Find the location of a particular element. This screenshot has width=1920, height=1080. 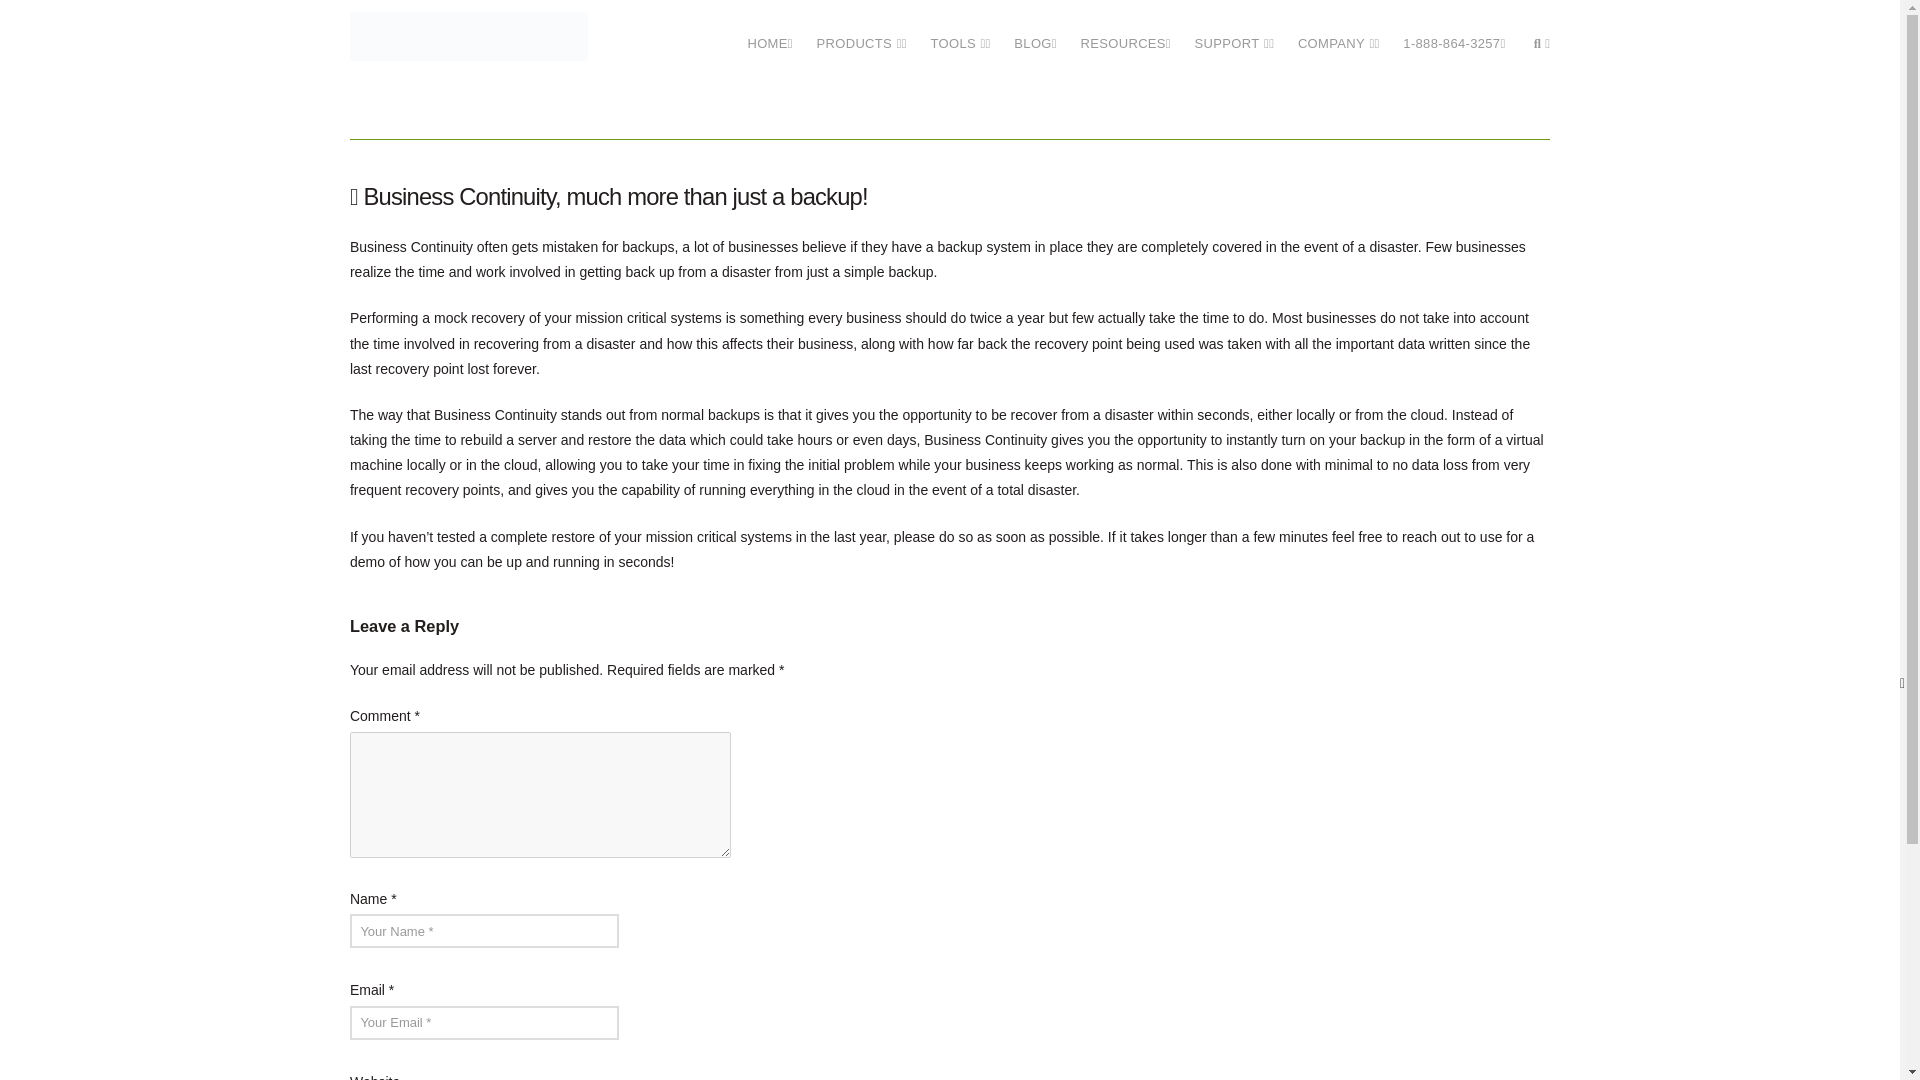

TOOLS is located at coordinates (960, 35).